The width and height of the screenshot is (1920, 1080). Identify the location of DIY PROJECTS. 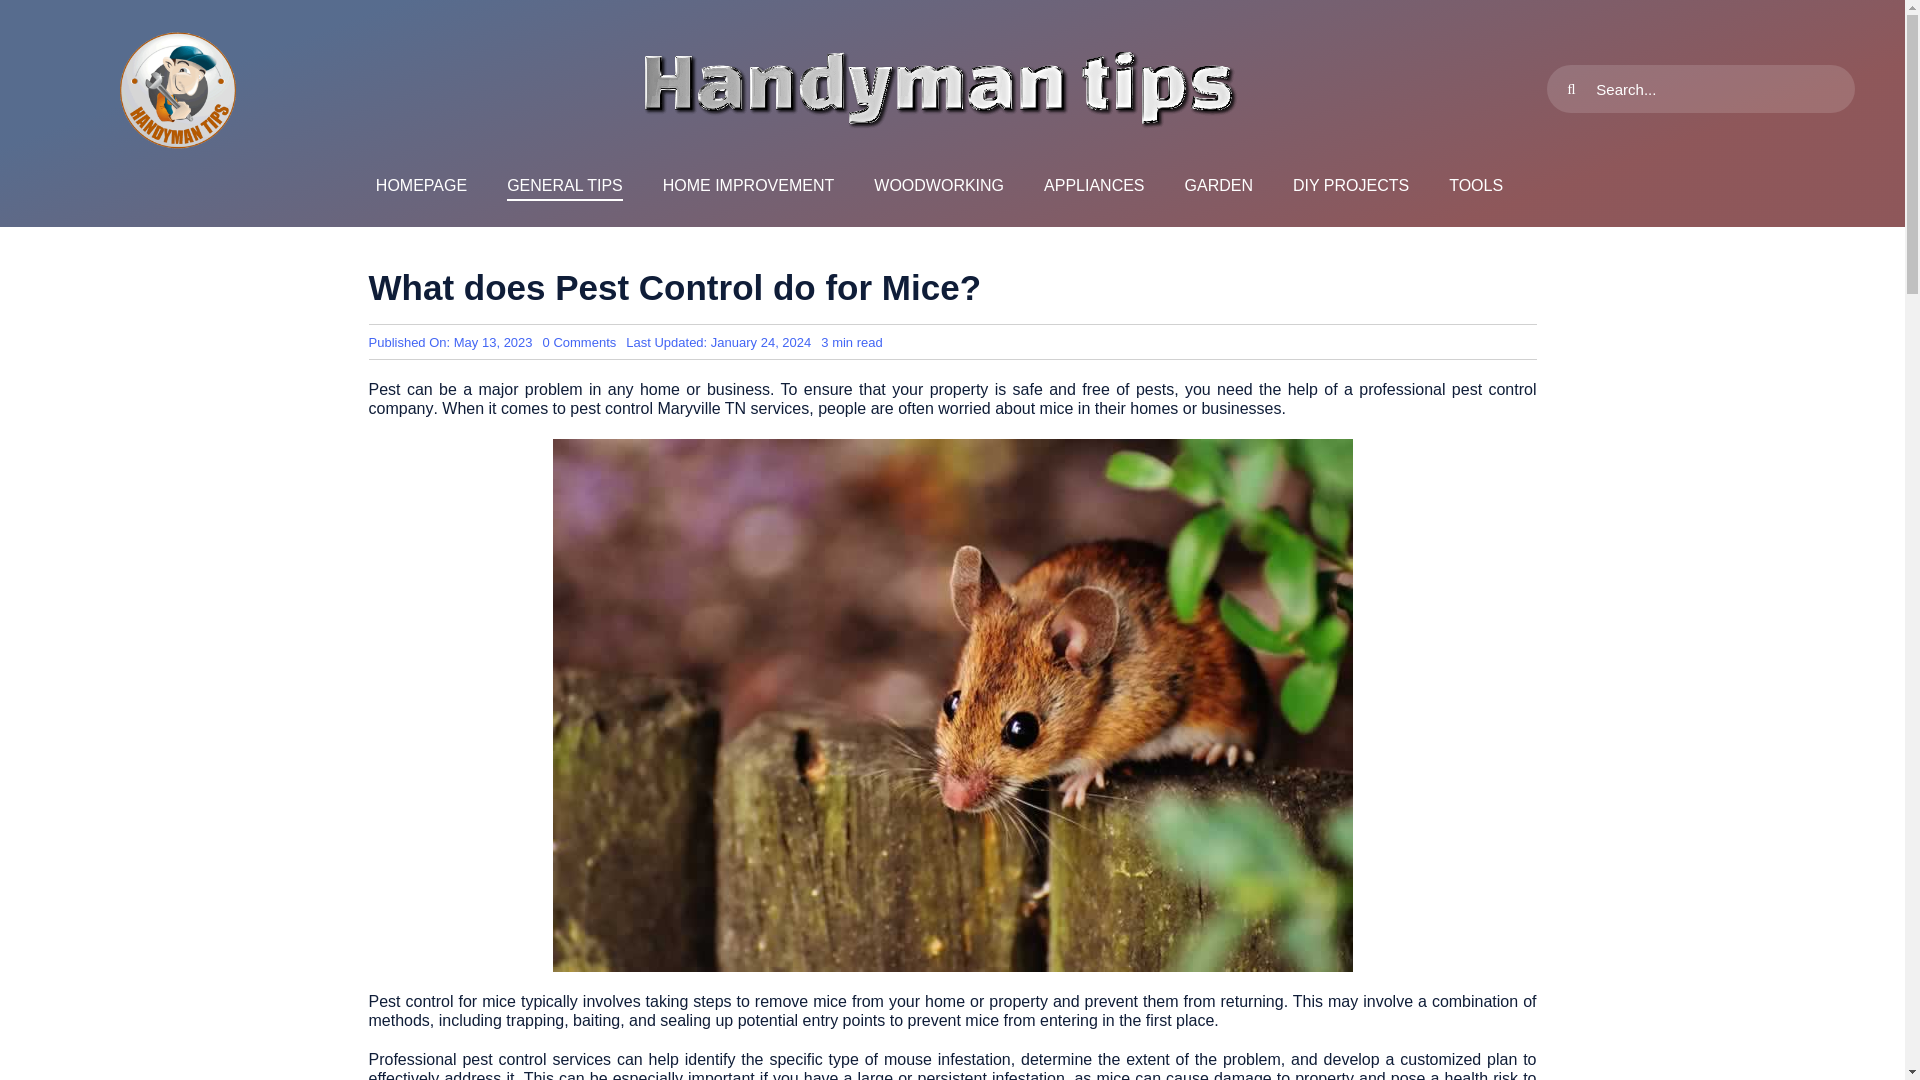
(1350, 186).